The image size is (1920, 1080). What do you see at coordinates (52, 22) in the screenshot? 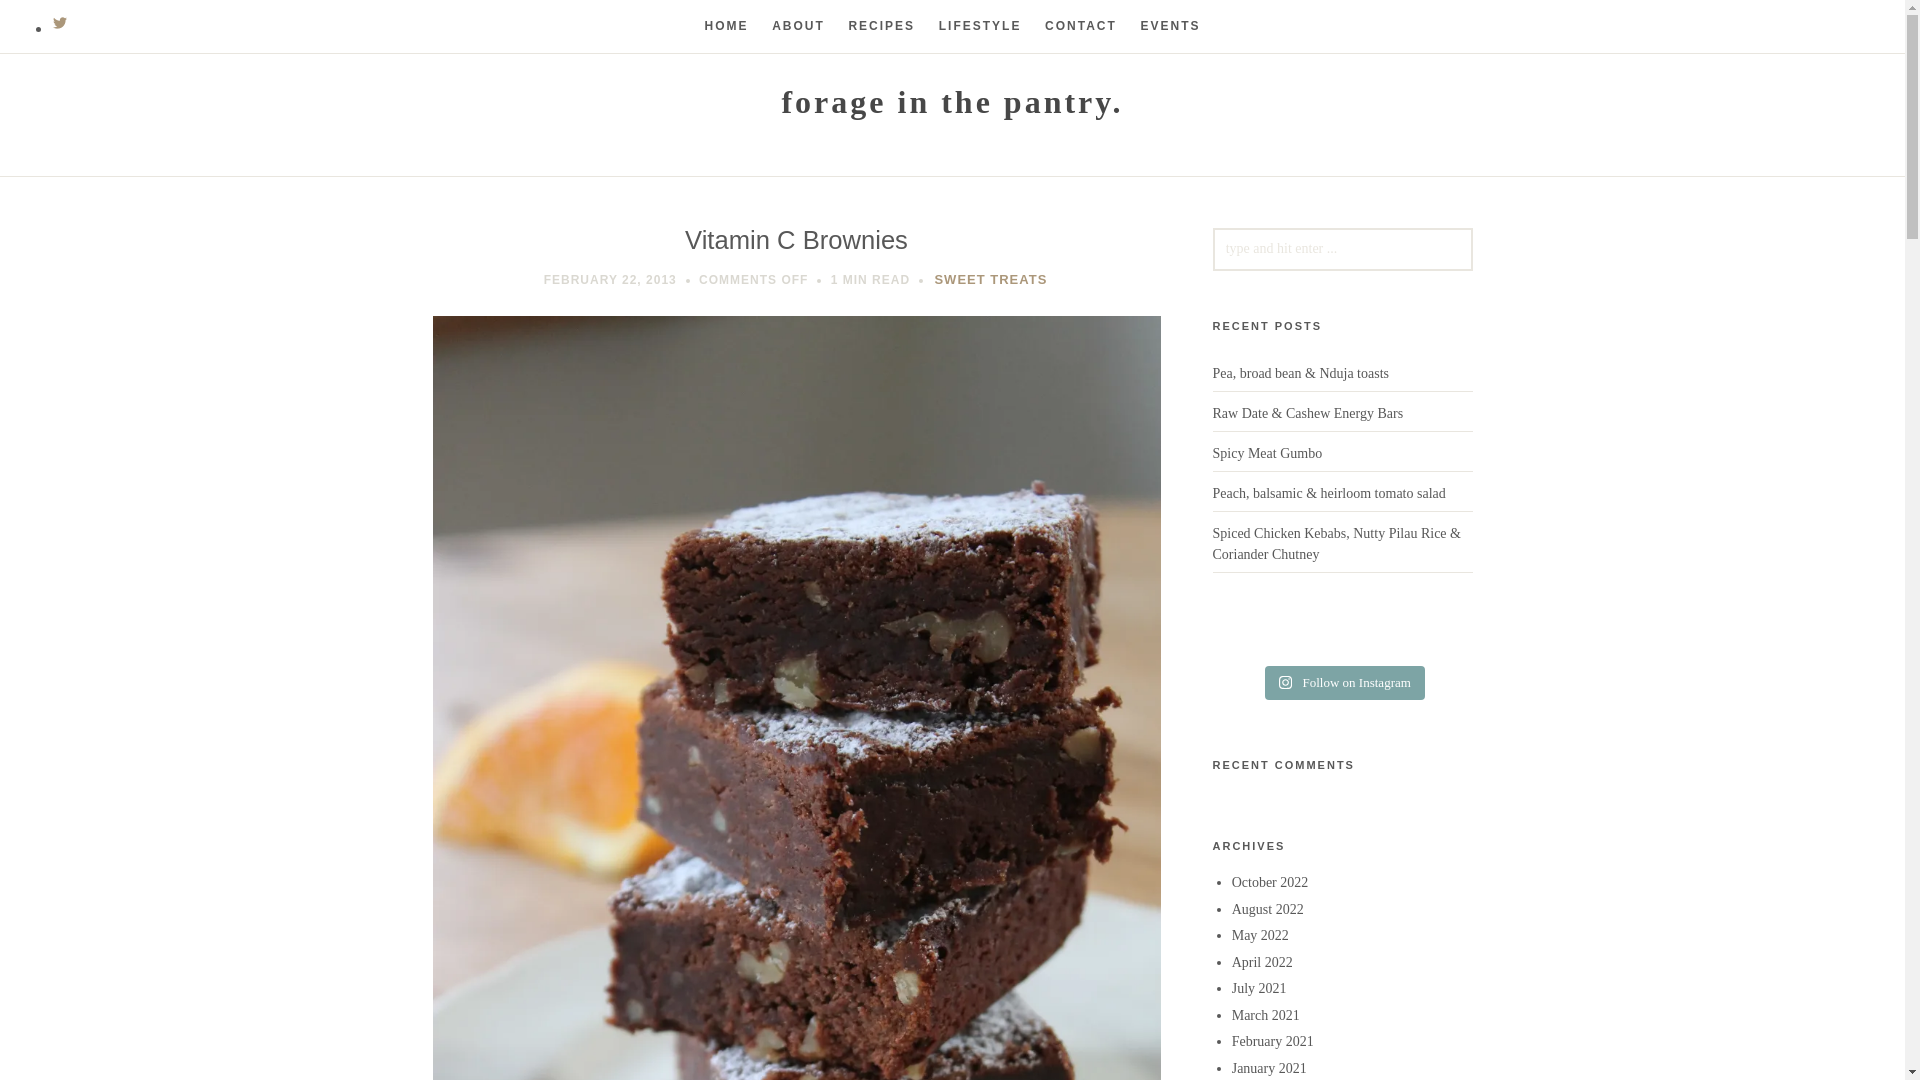
I see `Search` at bounding box center [52, 22].